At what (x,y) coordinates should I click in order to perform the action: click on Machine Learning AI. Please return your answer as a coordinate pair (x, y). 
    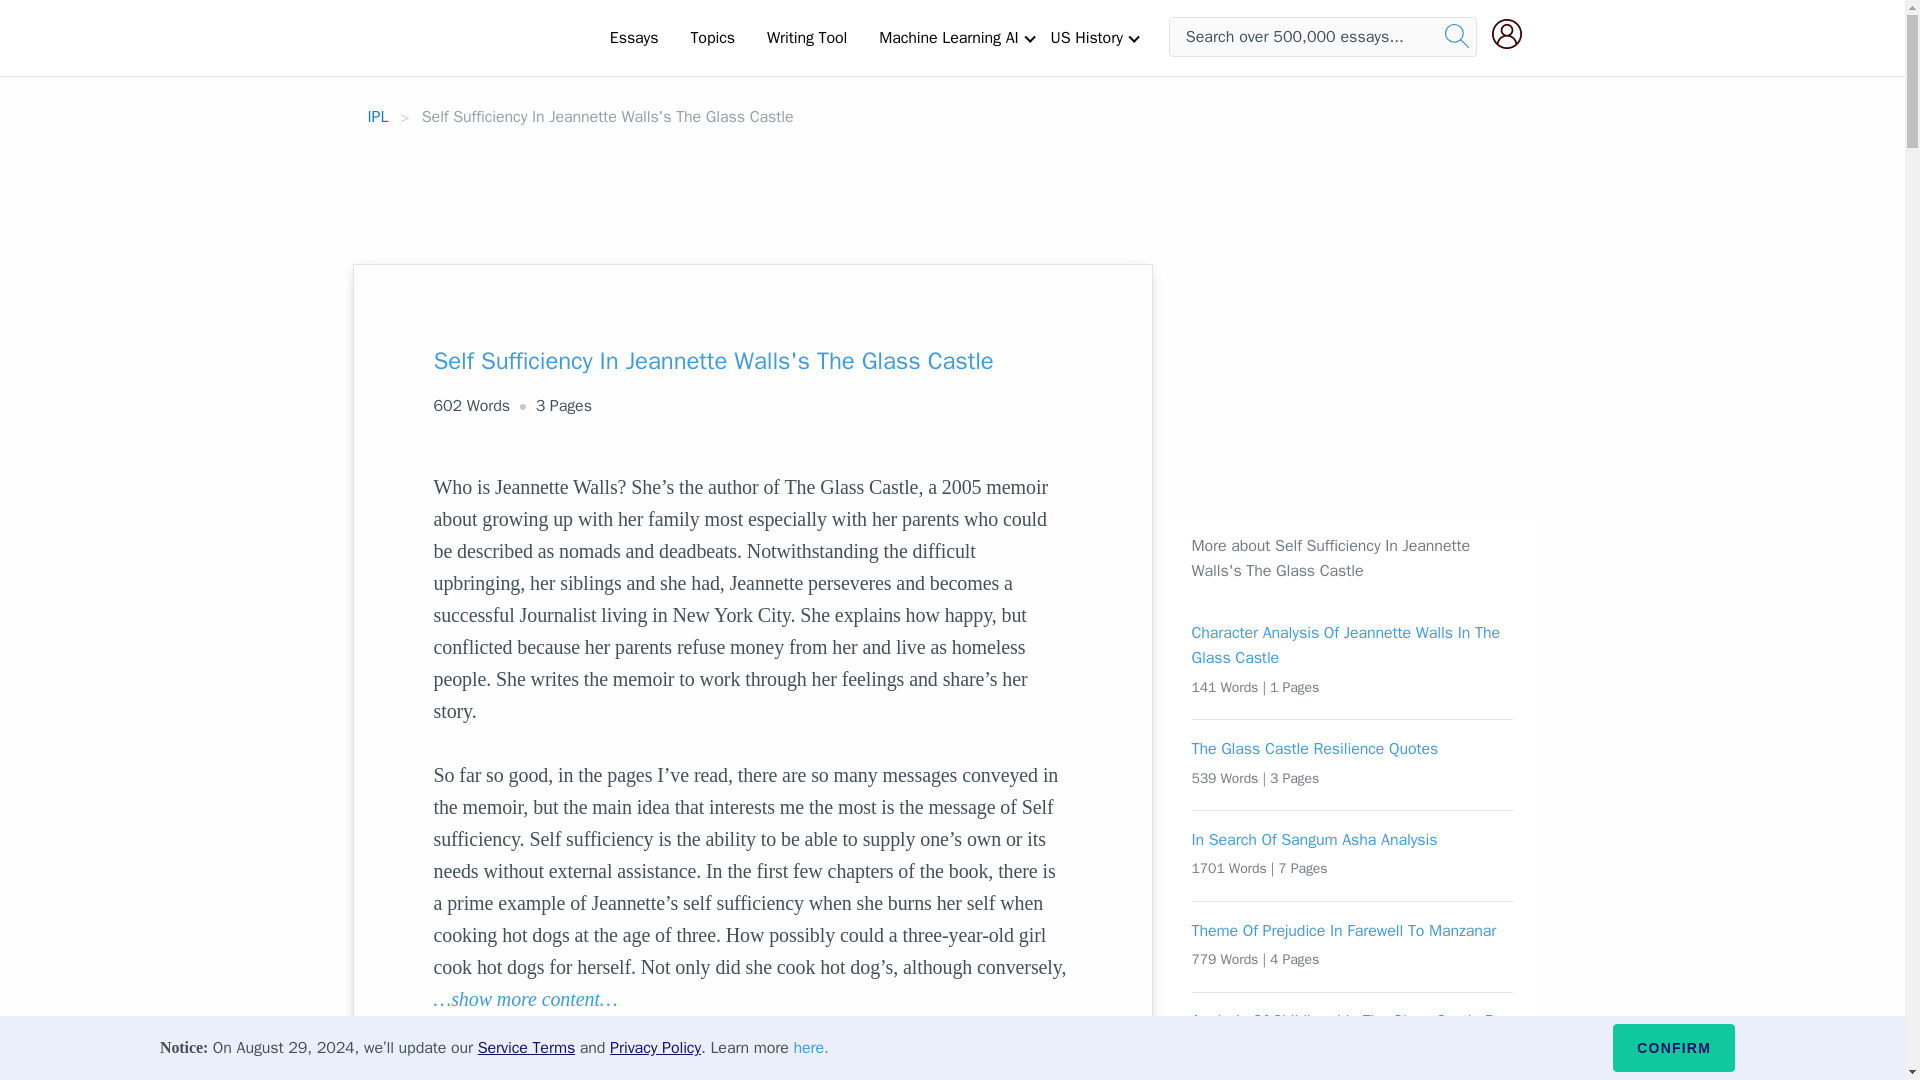
    Looking at the image, I should click on (948, 37).